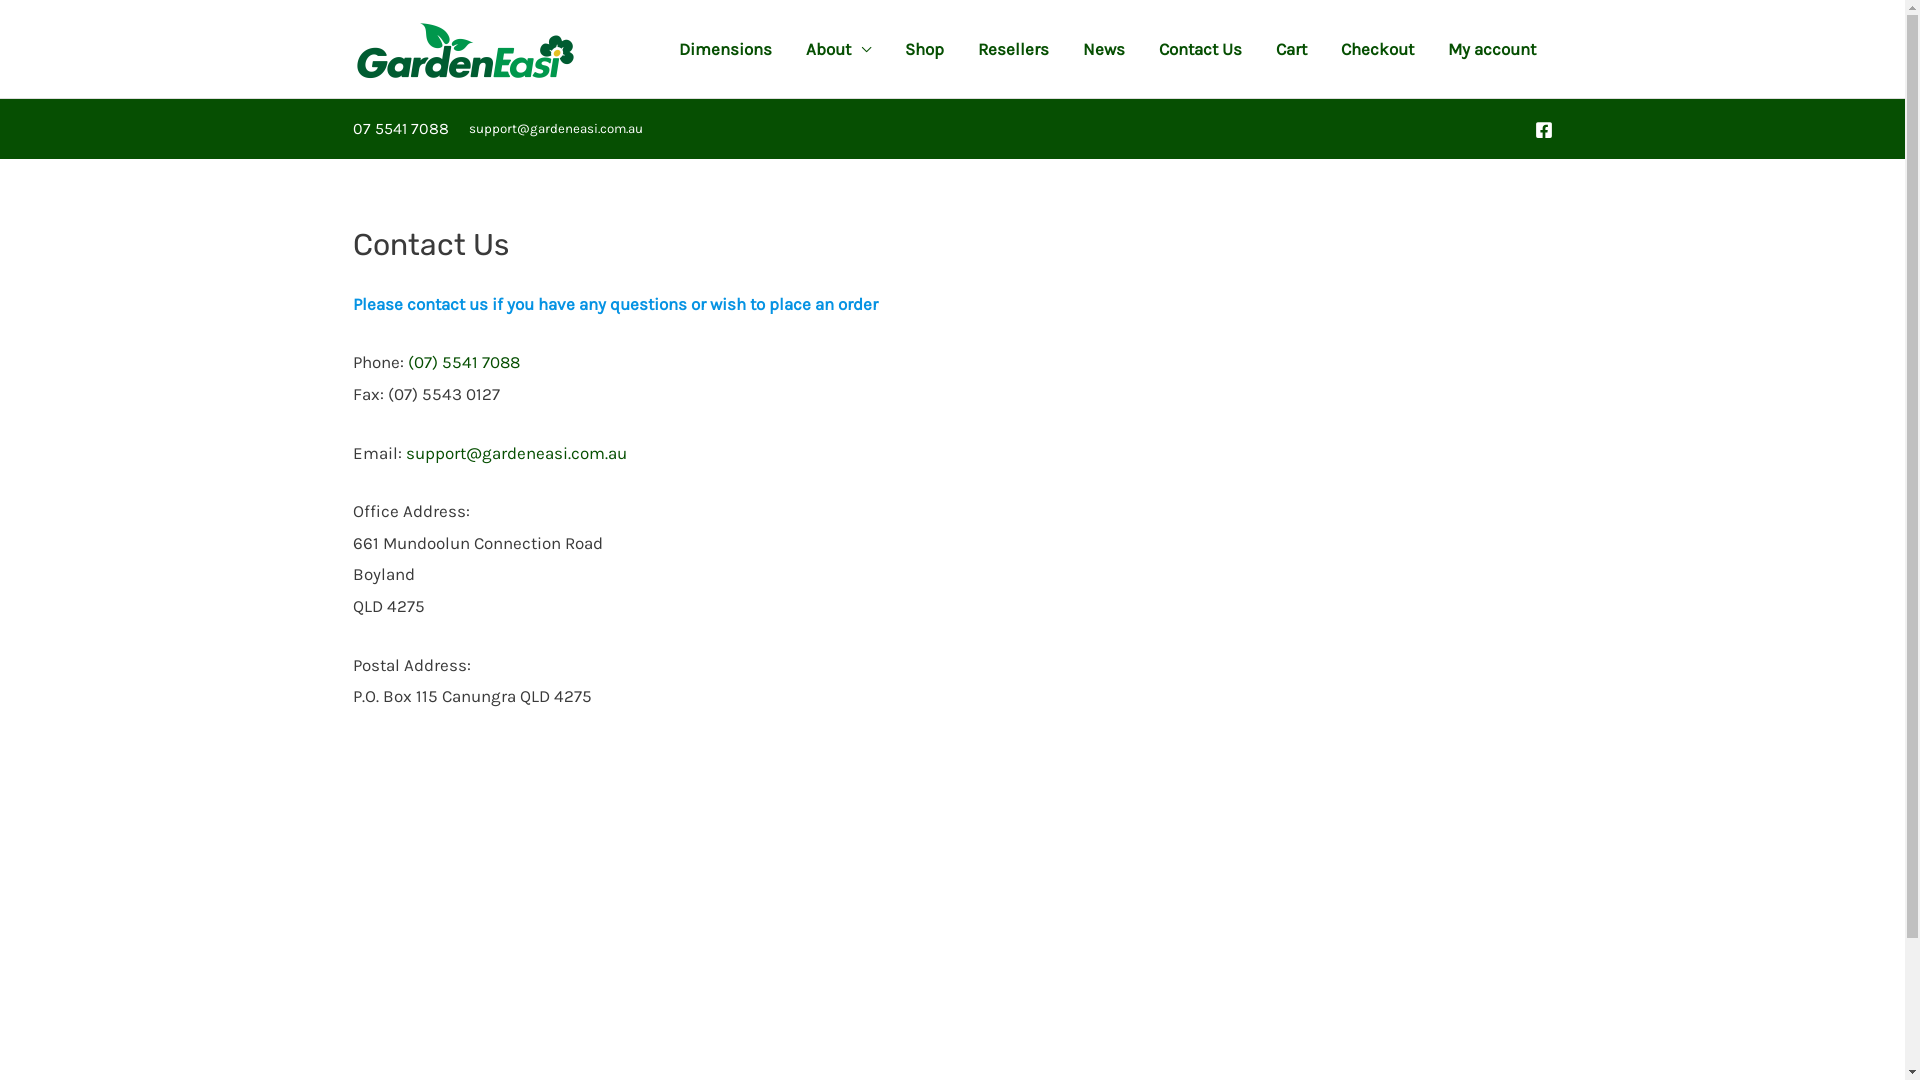  Describe the element at coordinates (1491, 49) in the screenshot. I see `My account` at that location.